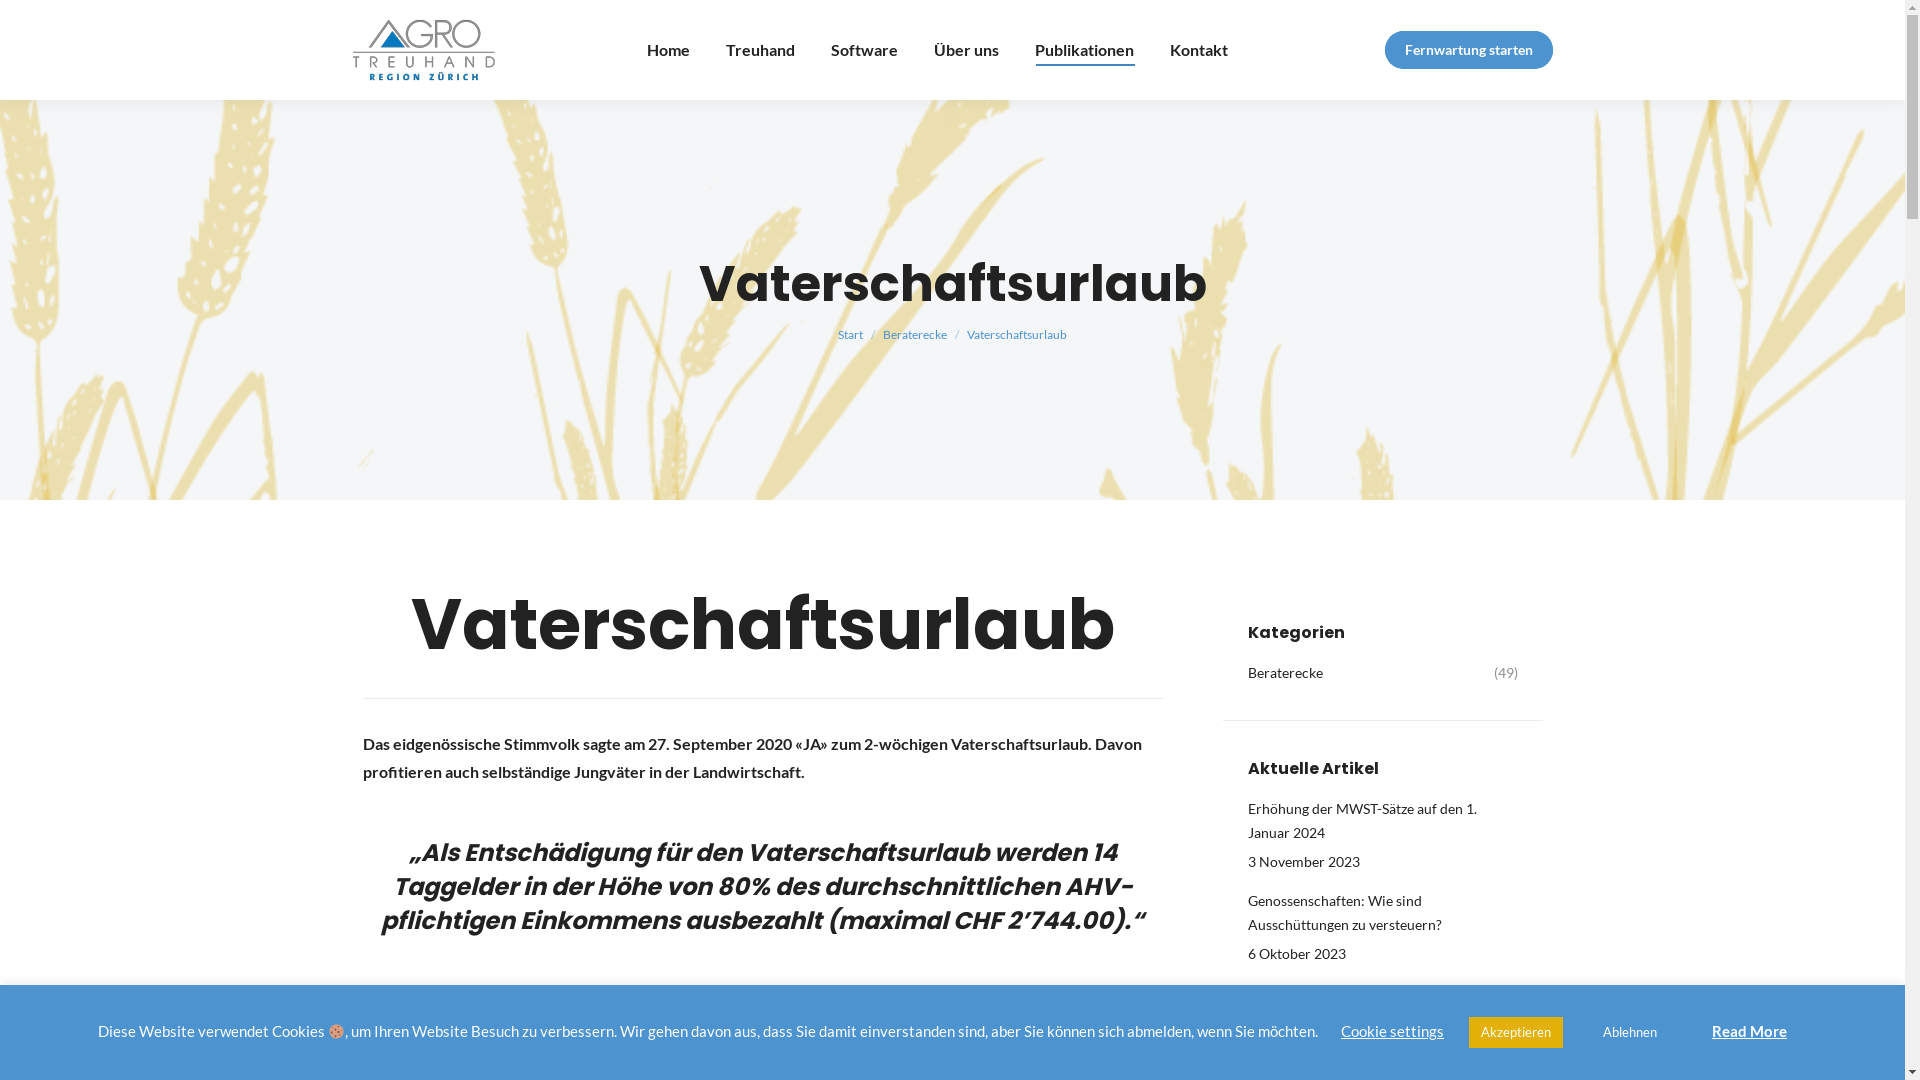 This screenshot has width=1920, height=1080. Describe the element at coordinates (915, 334) in the screenshot. I see `Beraterecke` at that location.